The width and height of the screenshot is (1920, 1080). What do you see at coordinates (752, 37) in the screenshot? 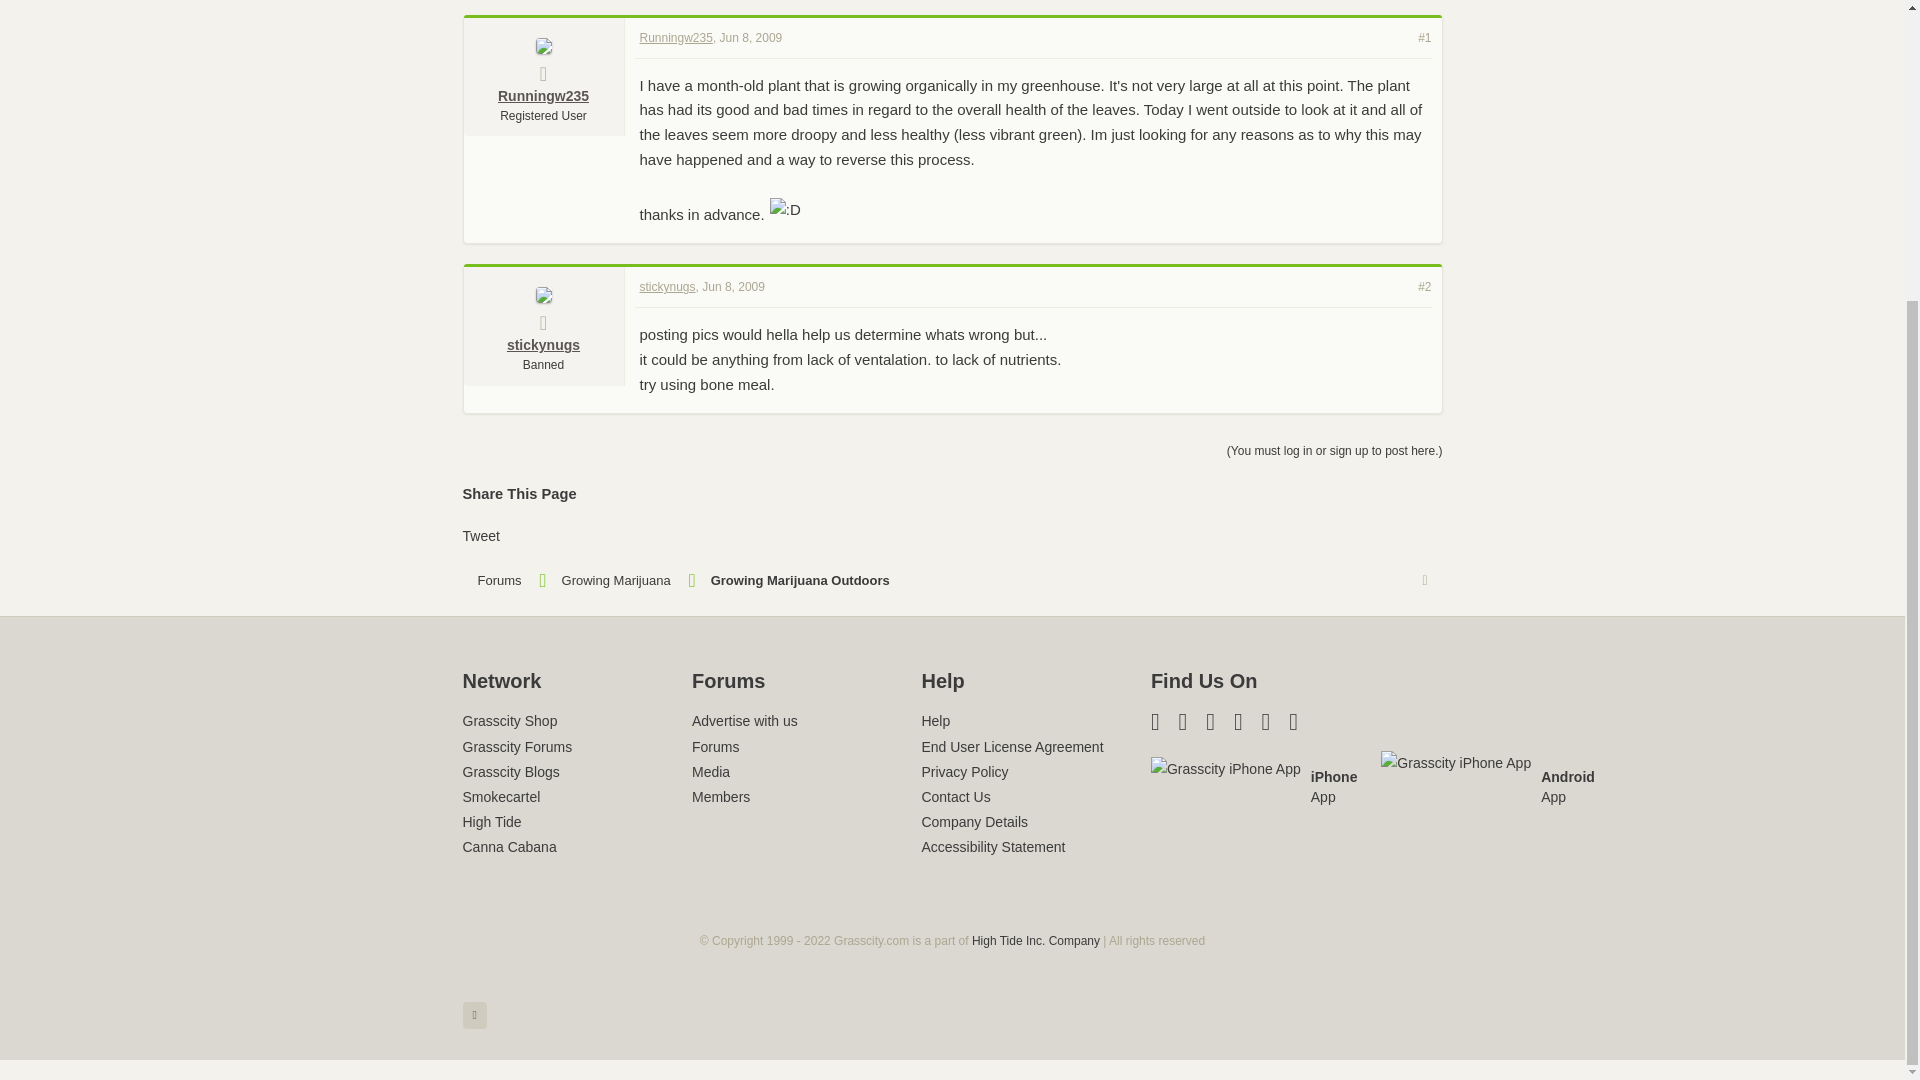
I see `Permalink` at bounding box center [752, 37].